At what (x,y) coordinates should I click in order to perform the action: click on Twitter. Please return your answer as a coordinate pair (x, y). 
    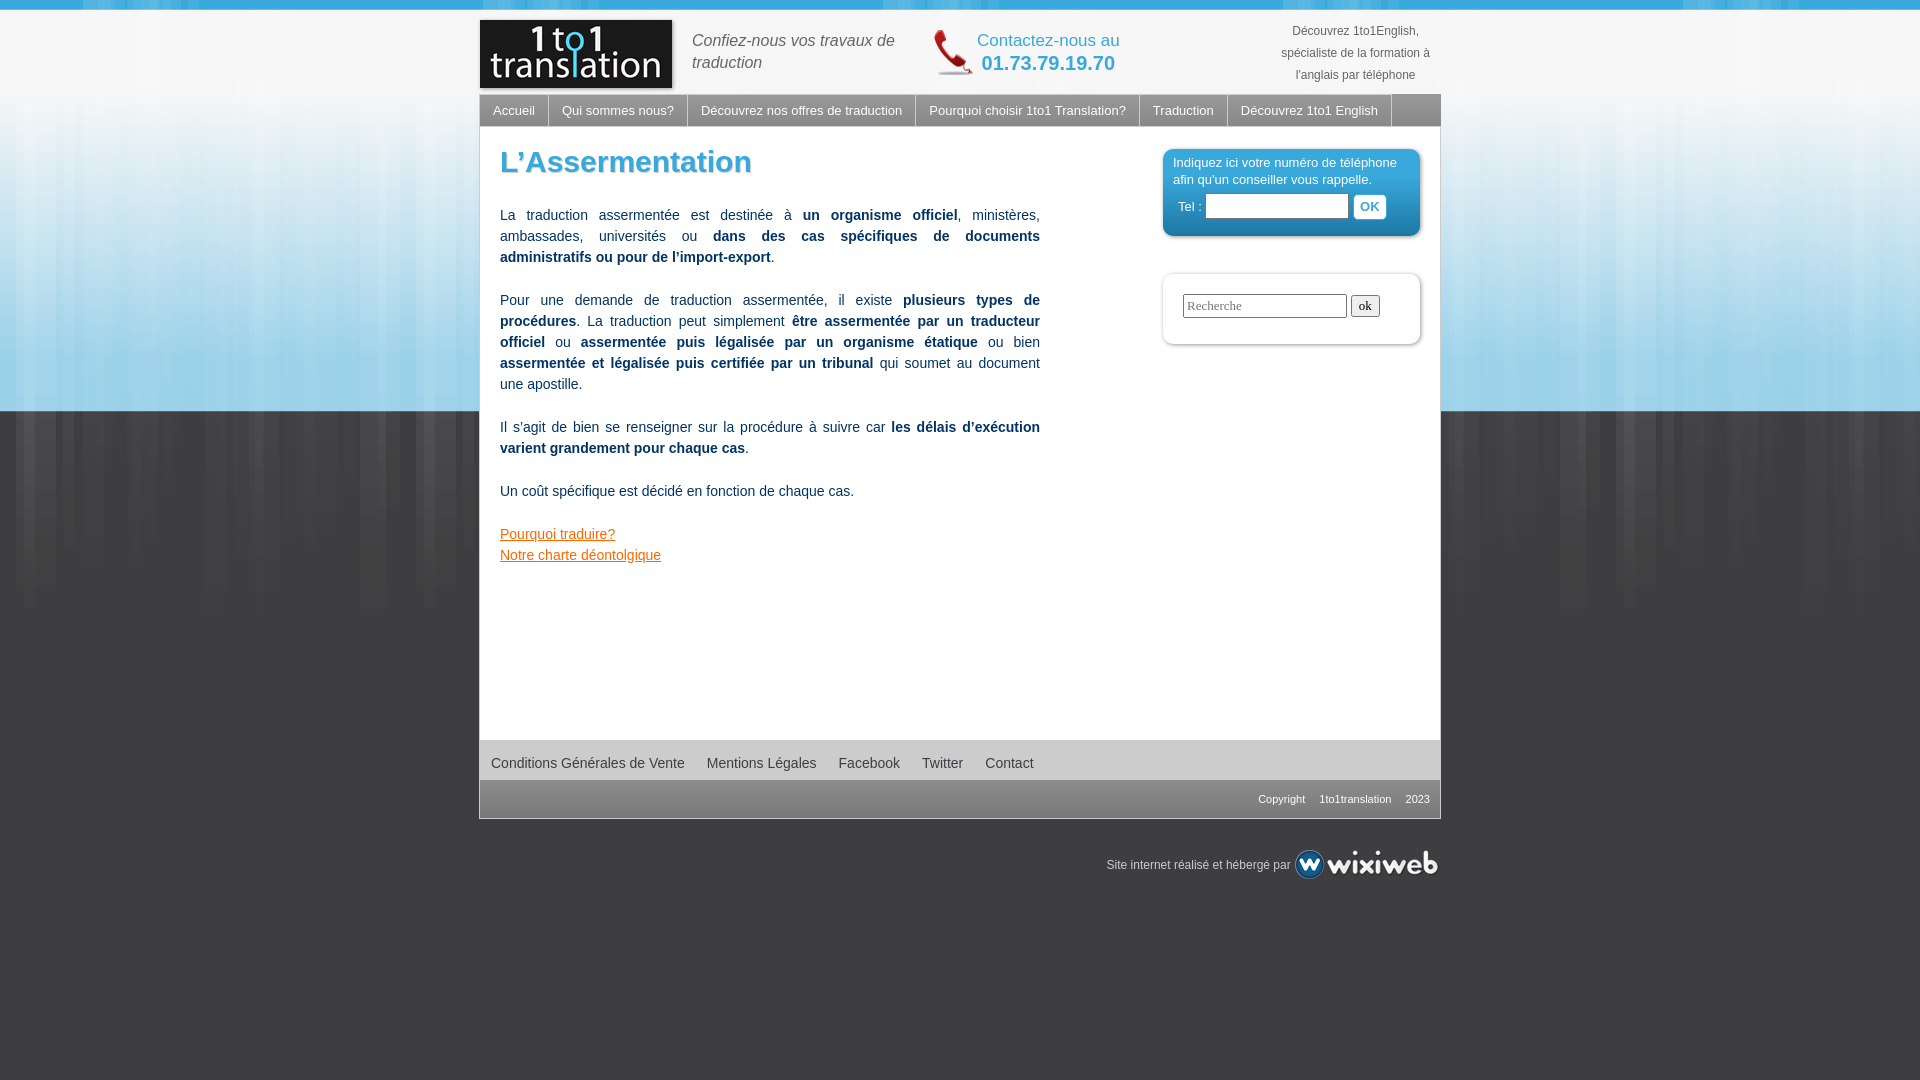
    Looking at the image, I should click on (942, 764).